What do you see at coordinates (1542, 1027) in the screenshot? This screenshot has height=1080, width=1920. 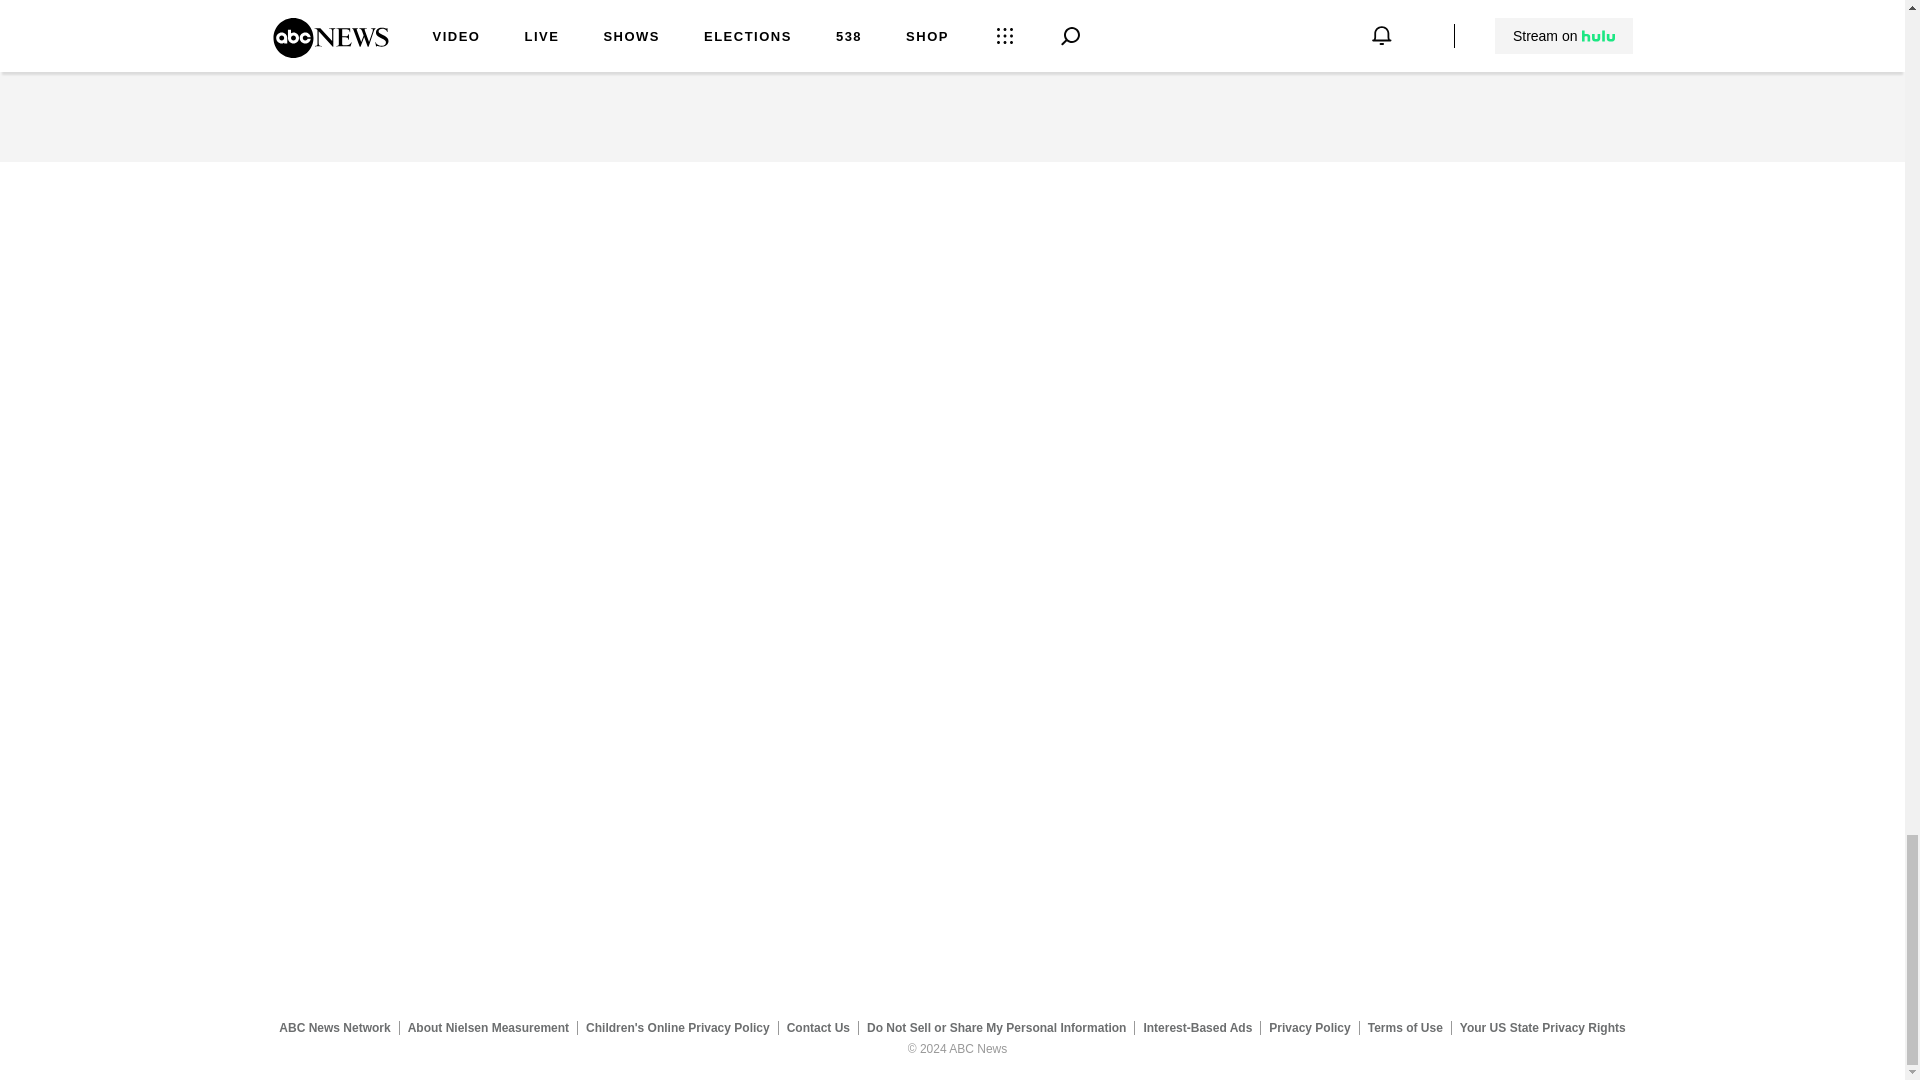 I see `Your US State Privacy Rights` at bounding box center [1542, 1027].